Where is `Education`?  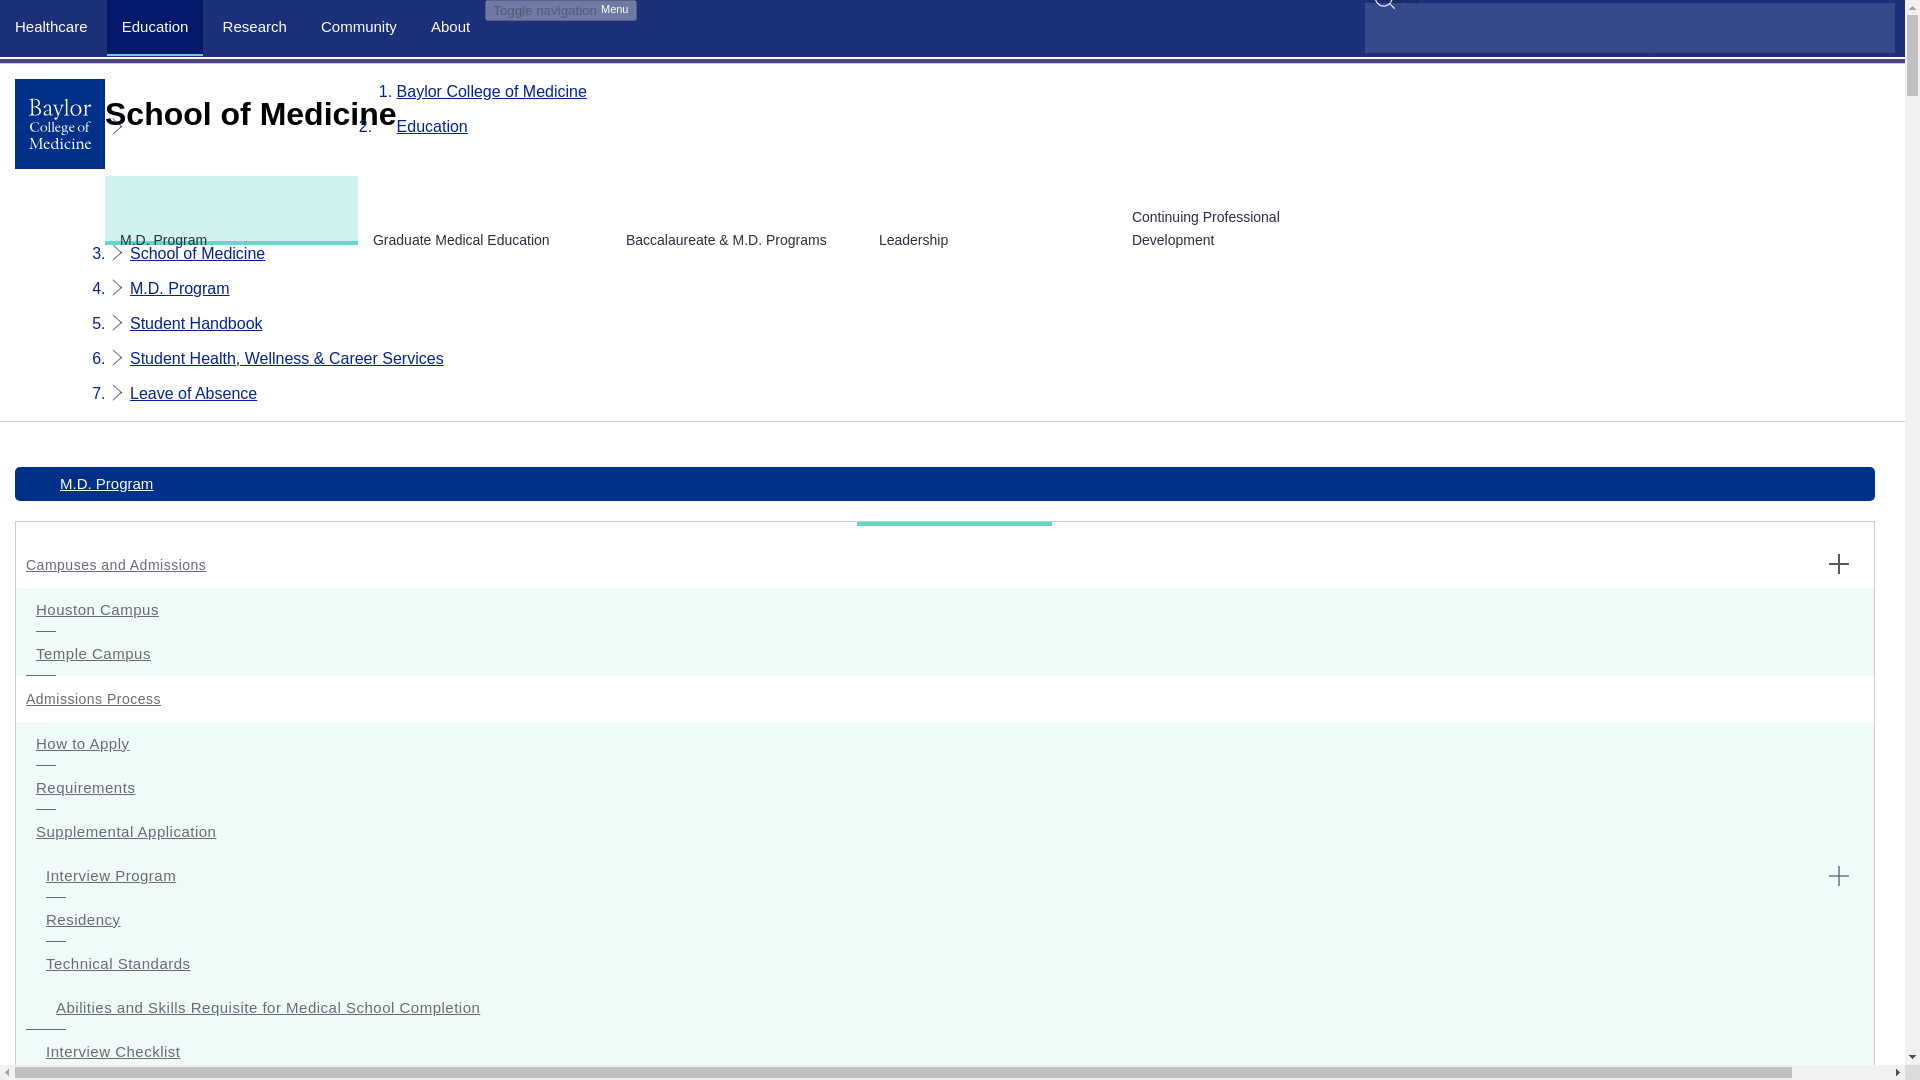
Education is located at coordinates (432, 126).